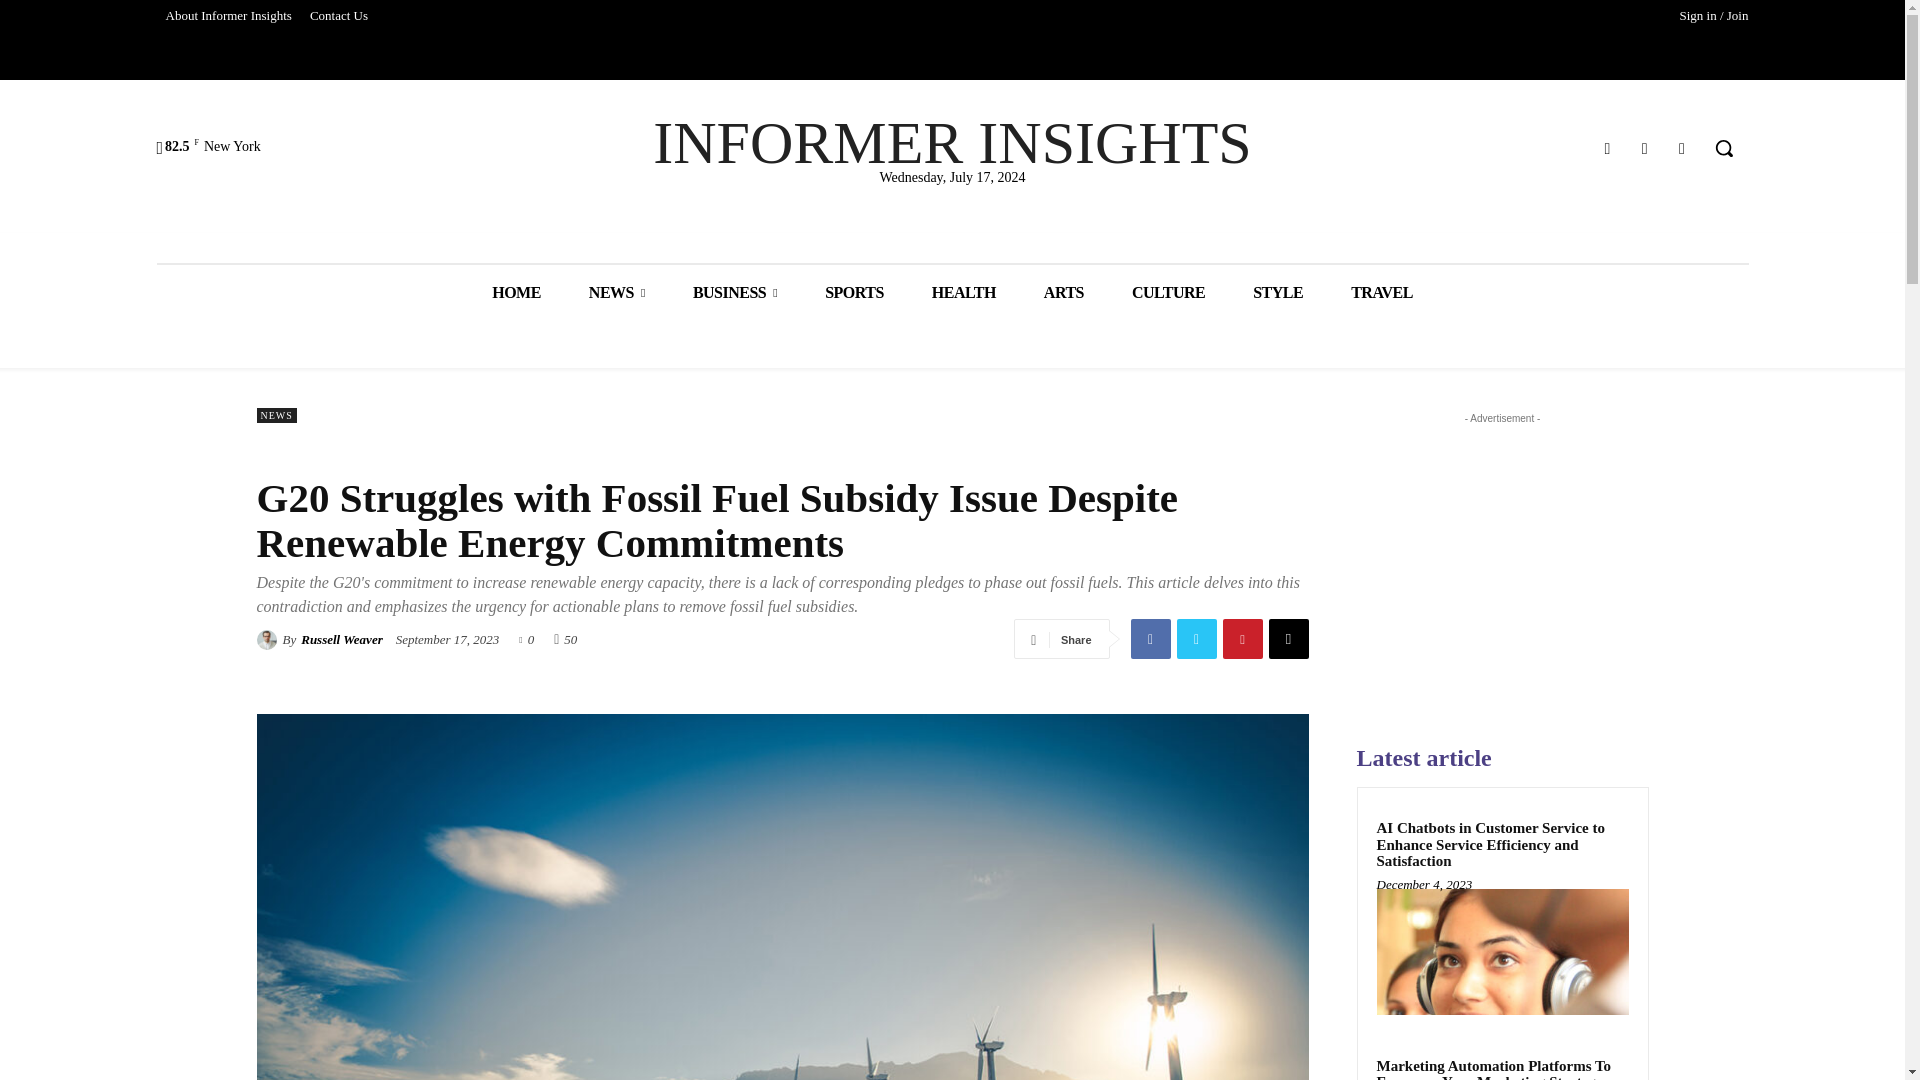  Describe the element at coordinates (516, 292) in the screenshot. I see `HOME` at that location.